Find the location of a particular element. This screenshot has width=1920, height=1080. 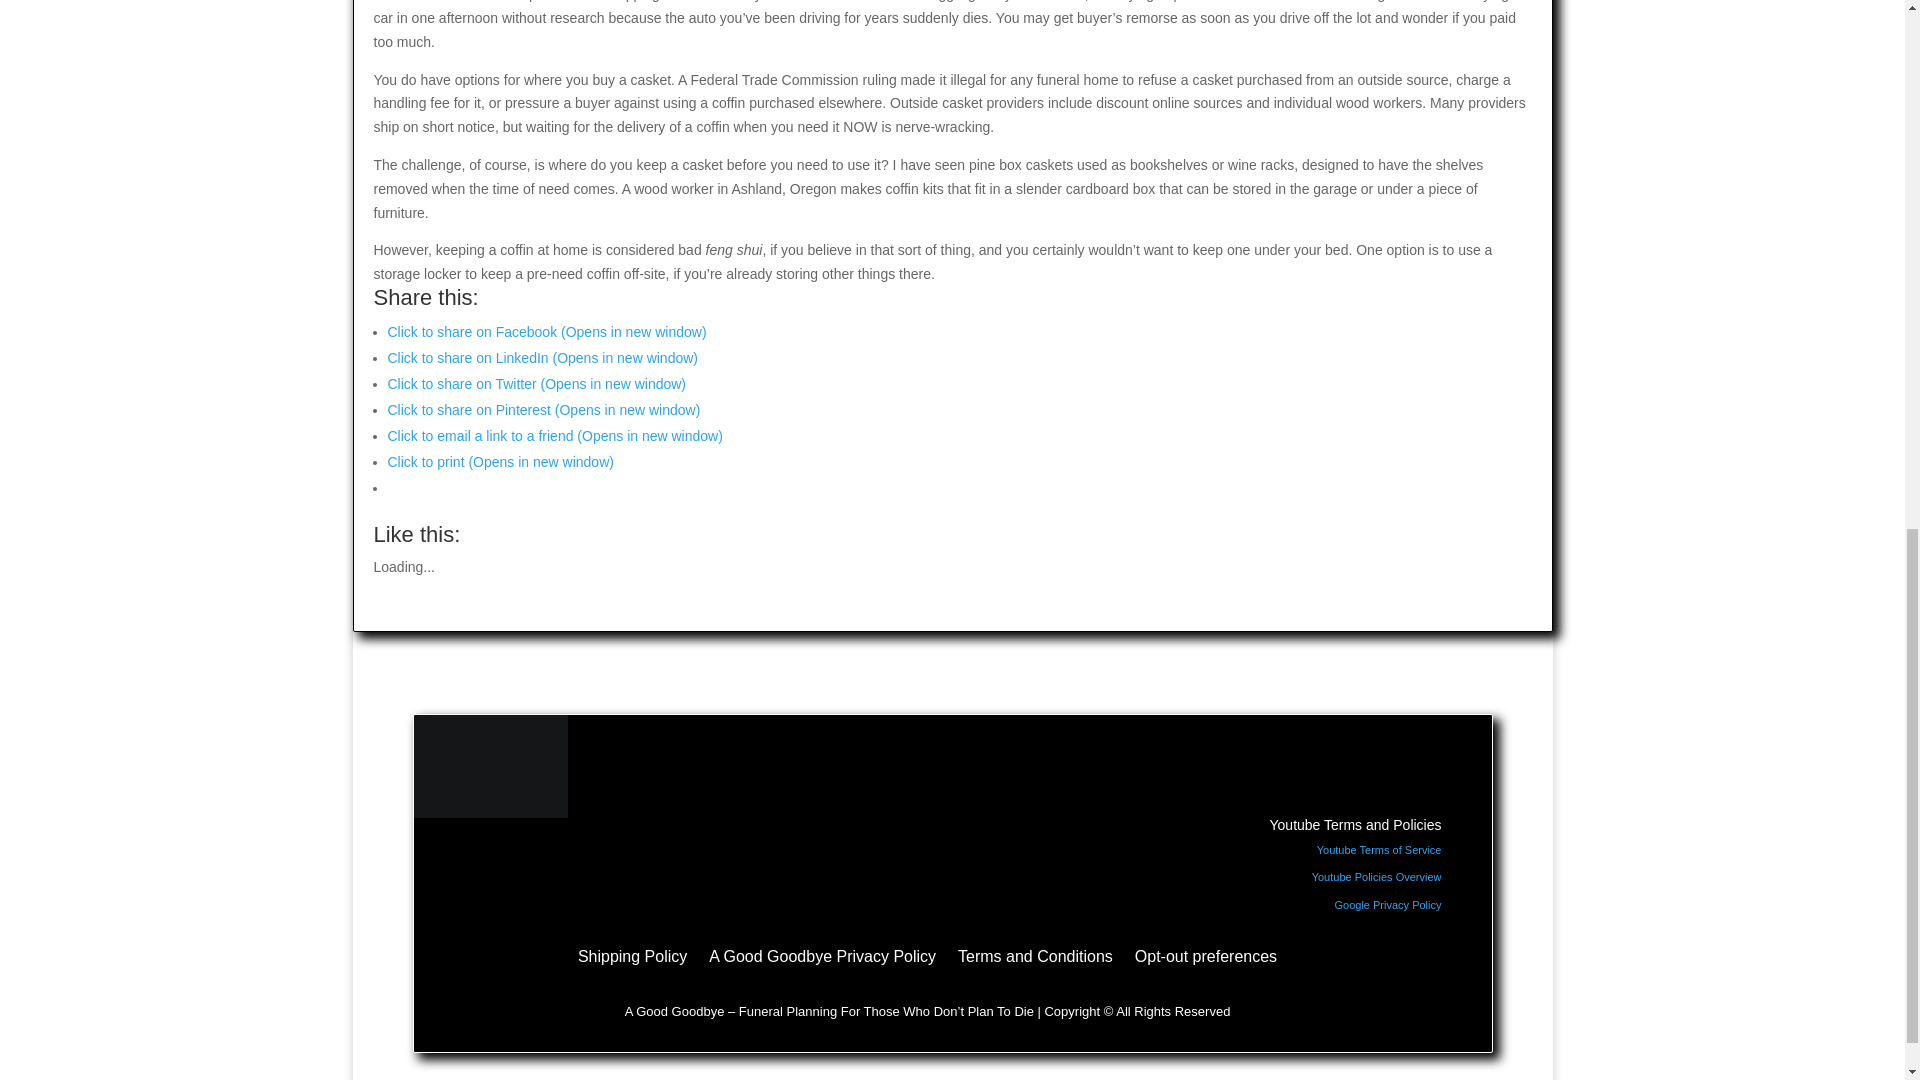

Click to share on Pinterest is located at coordinates (544, 409).